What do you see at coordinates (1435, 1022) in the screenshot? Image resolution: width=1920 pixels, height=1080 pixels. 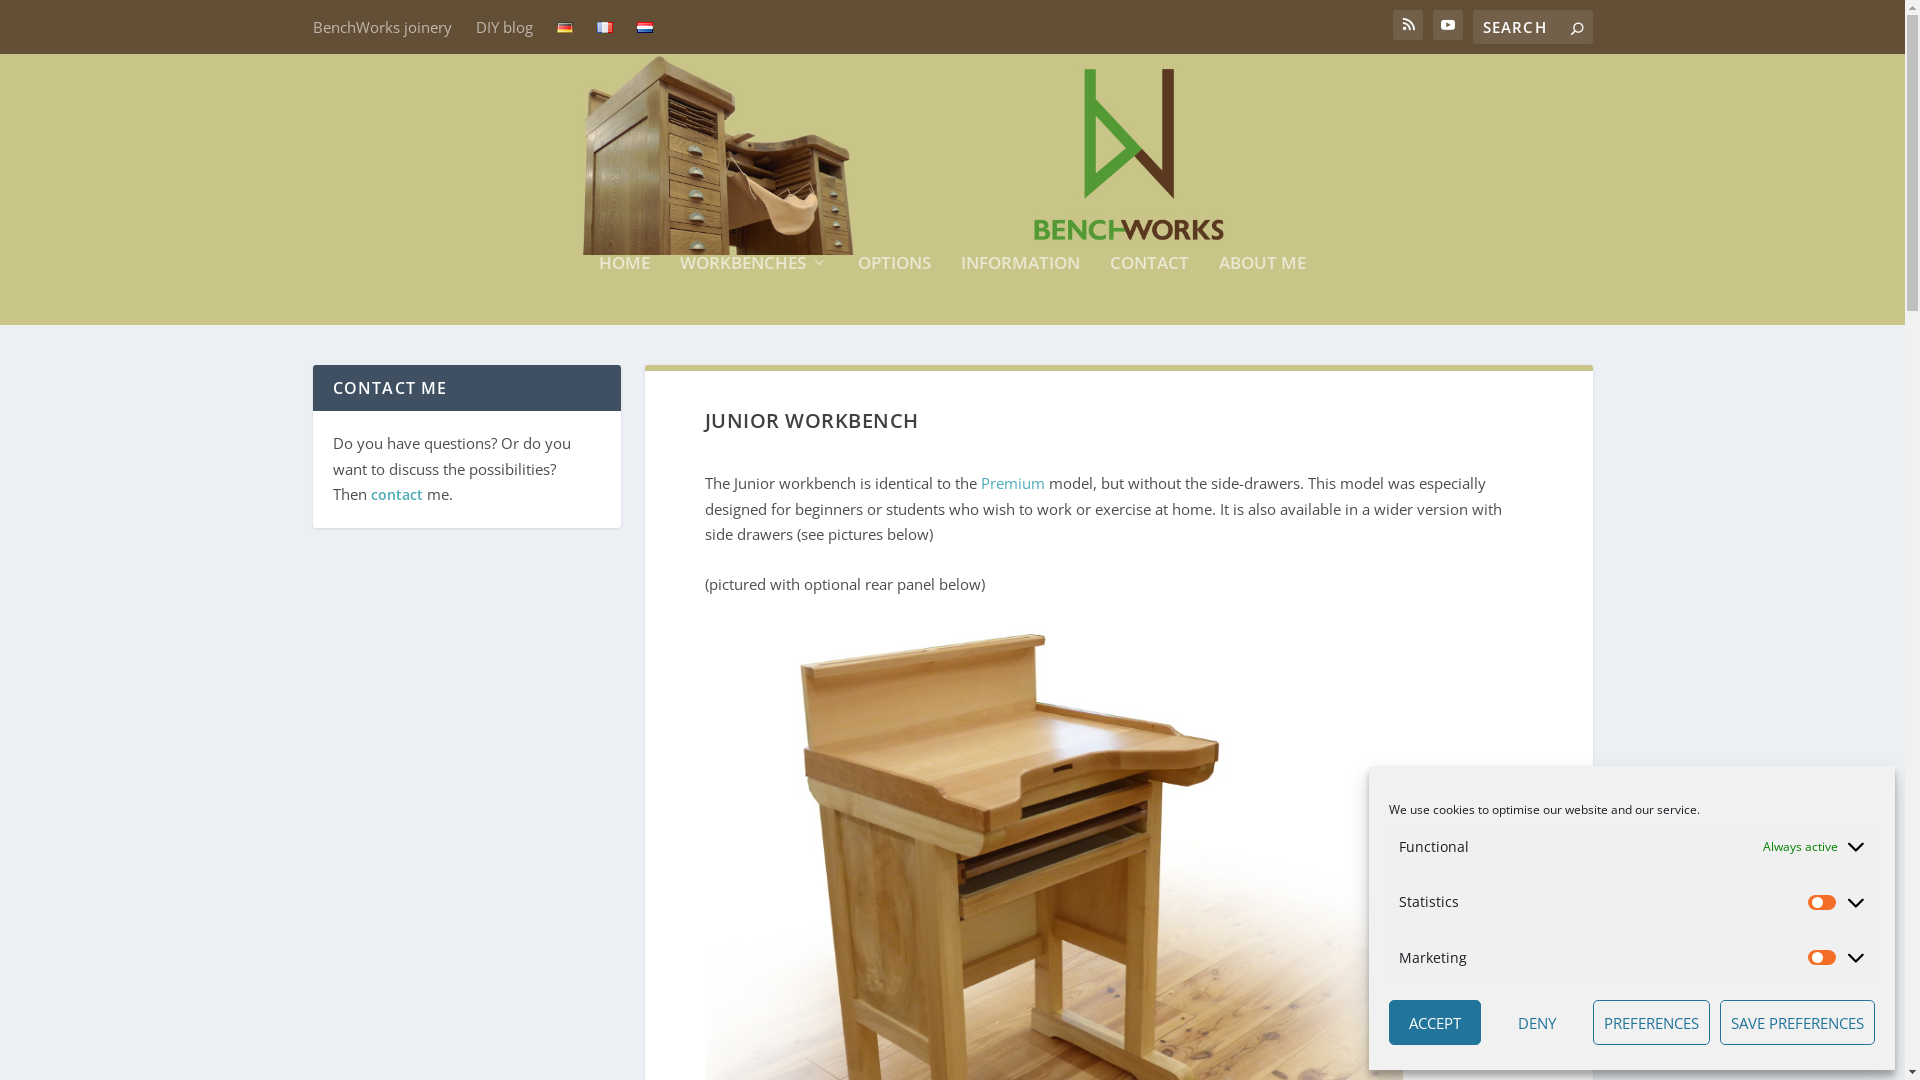 I see `ACCEPT` at bounding box center [1435, 1022].